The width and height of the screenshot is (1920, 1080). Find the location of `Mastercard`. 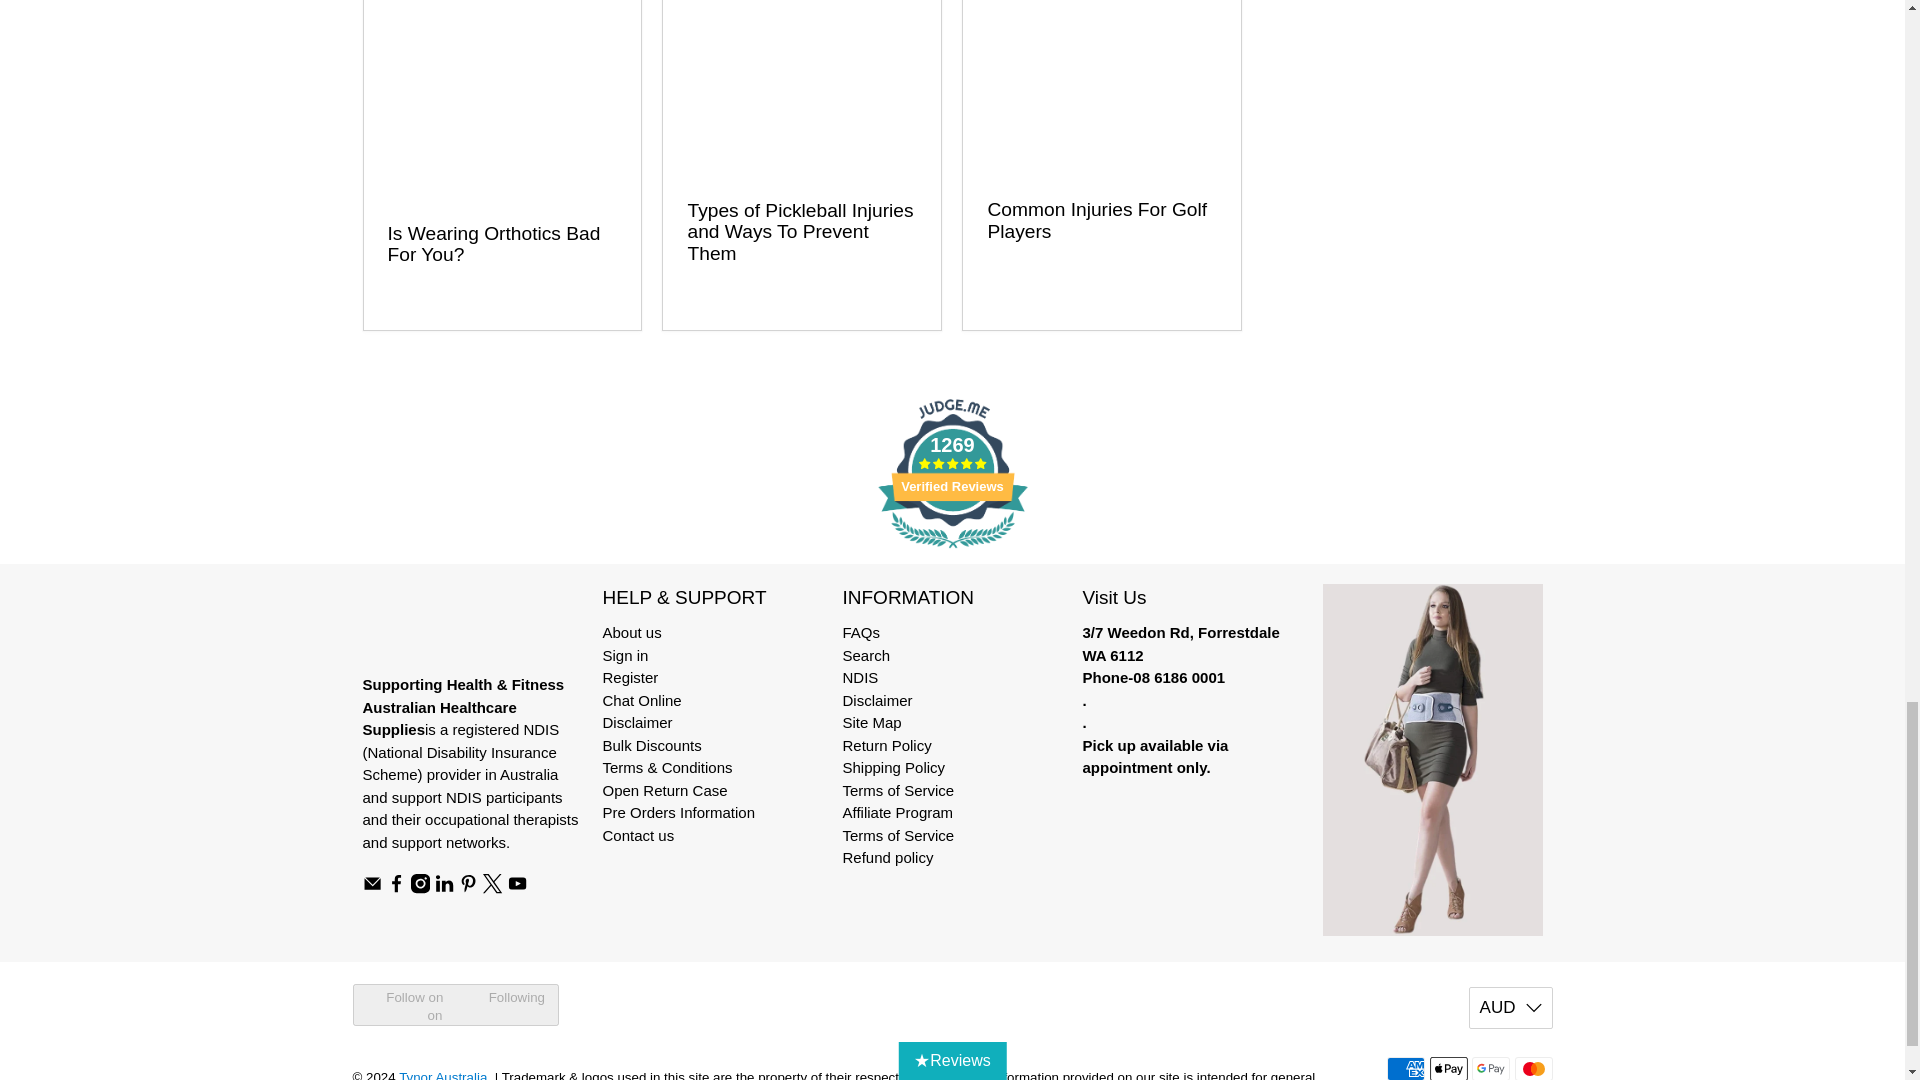

Mastercard is located at coordinates (1532, 1068).